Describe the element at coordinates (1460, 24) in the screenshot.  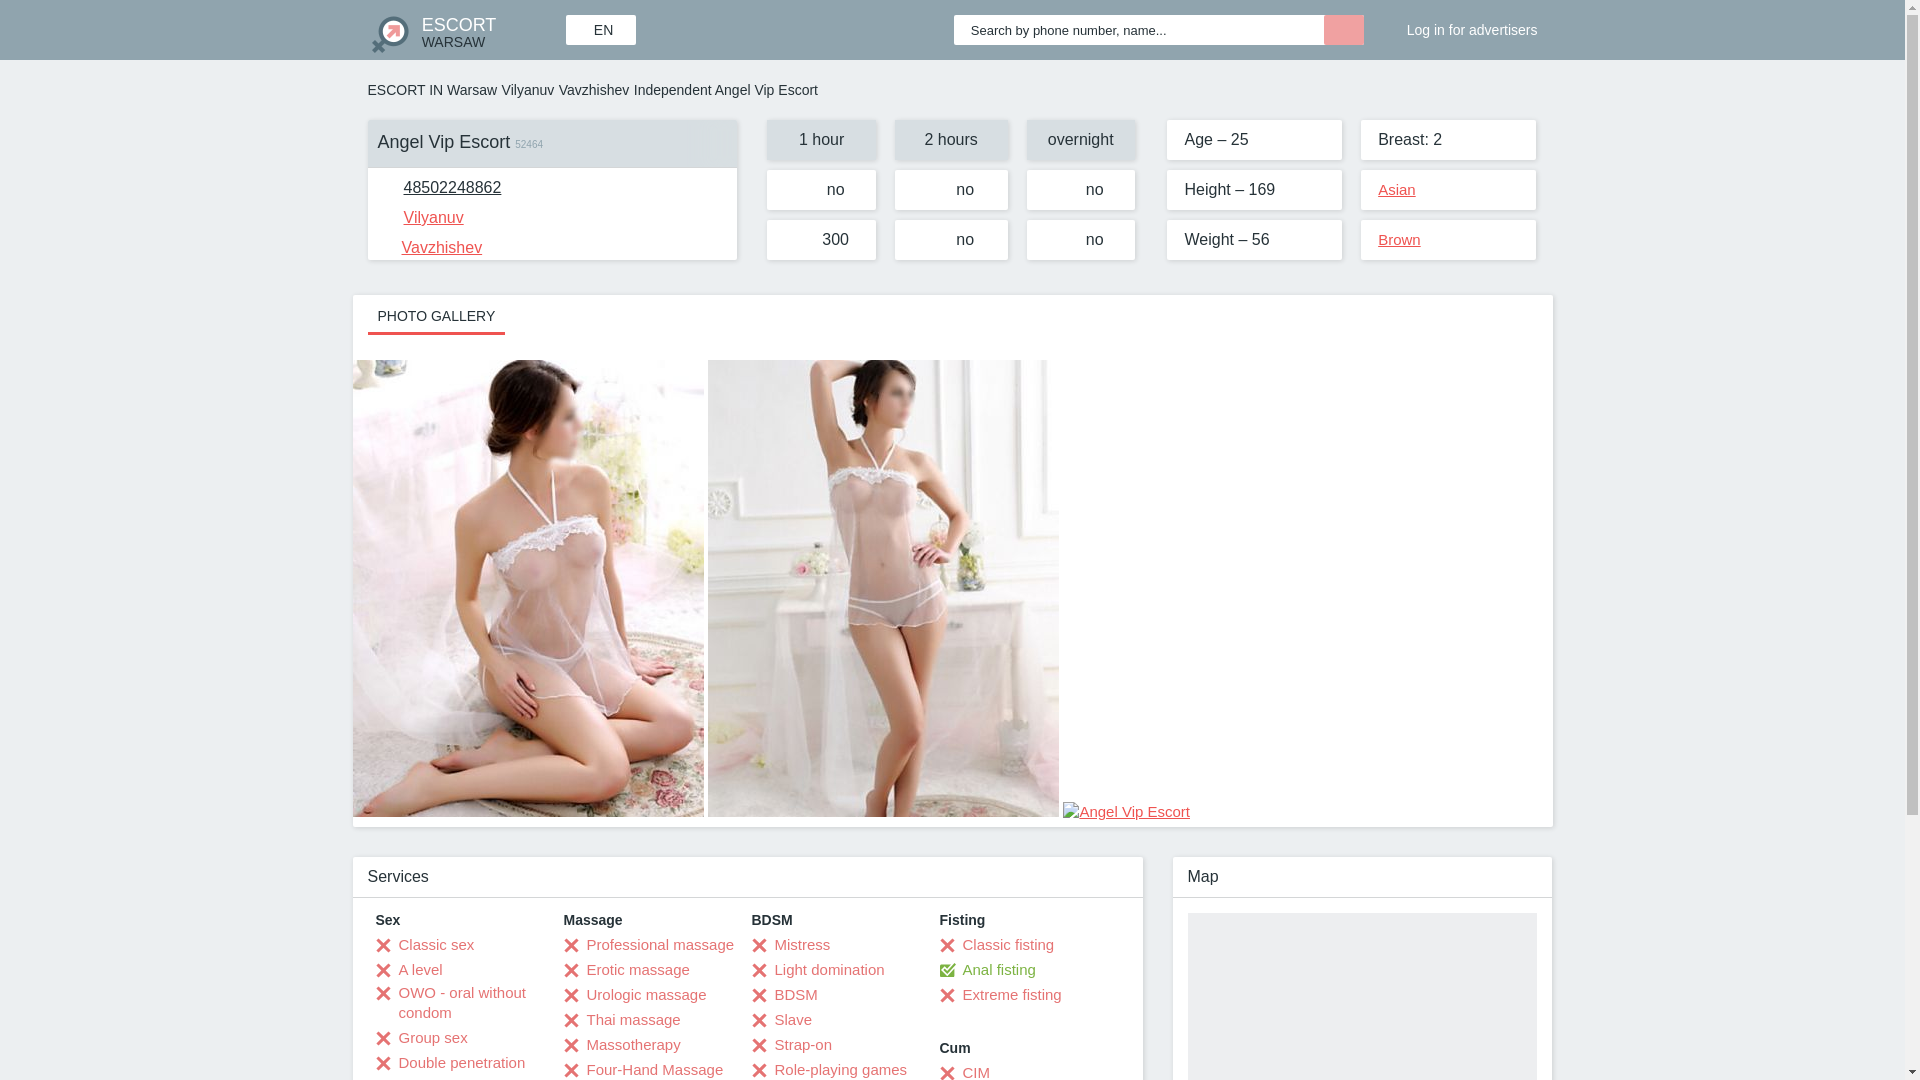
I see `Thai massage` at that location.